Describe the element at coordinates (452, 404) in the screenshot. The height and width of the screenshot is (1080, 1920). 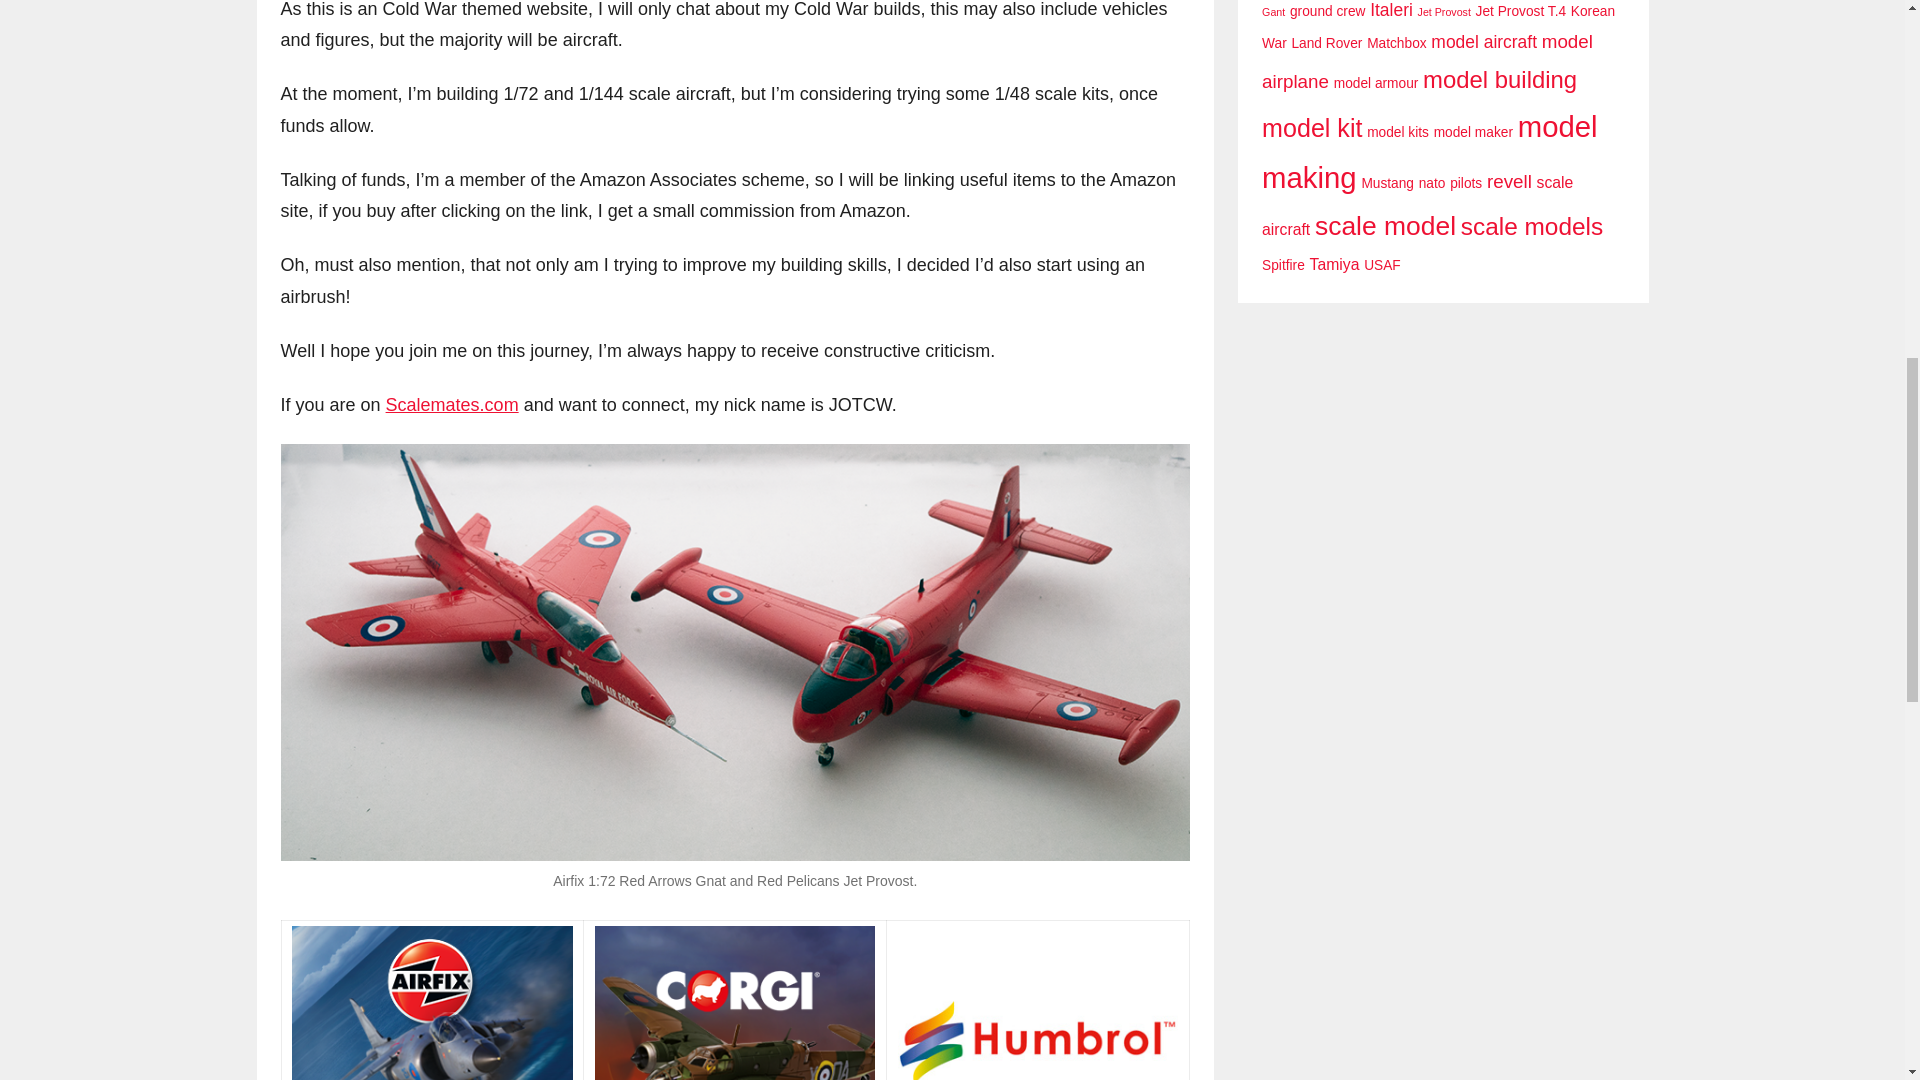
I see `Scalemates.com` at that location.